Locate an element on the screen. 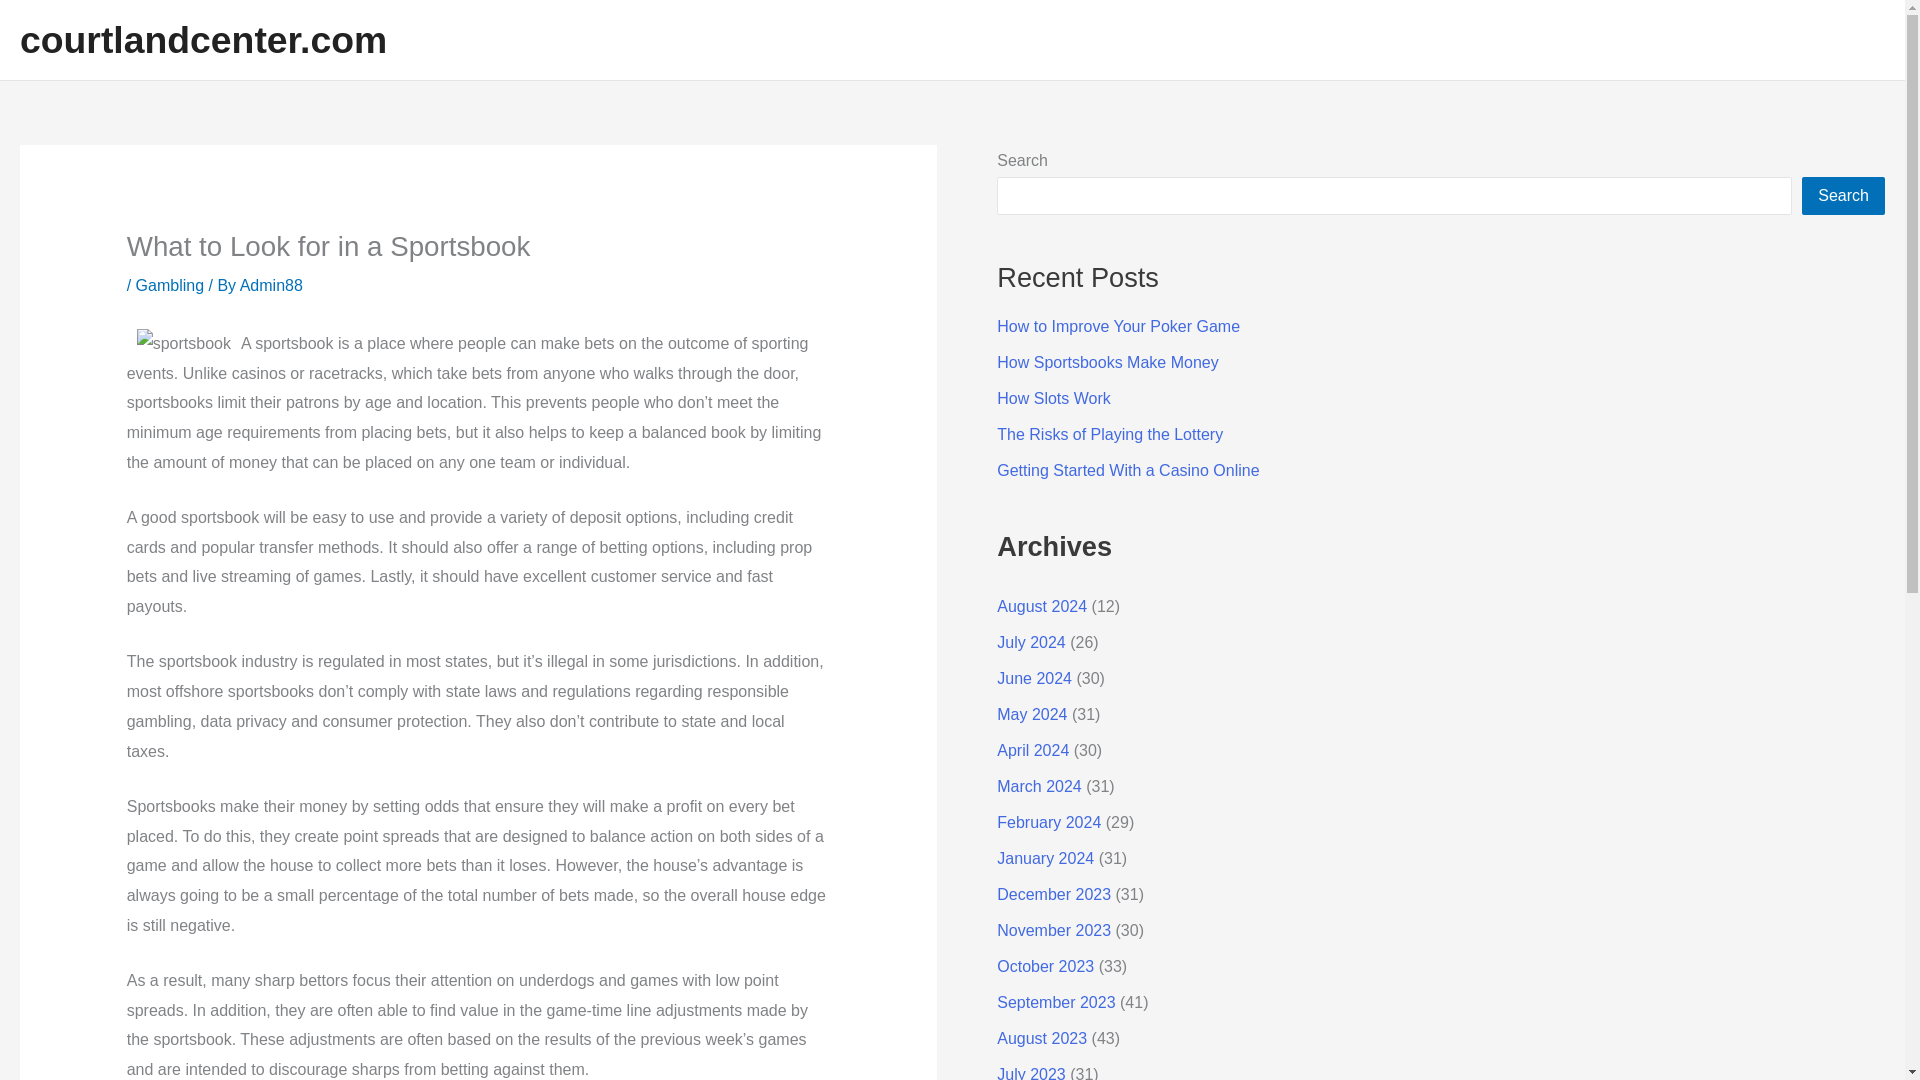 The image size is (1920, 1080). Search is located at coordinates (1844, 196).